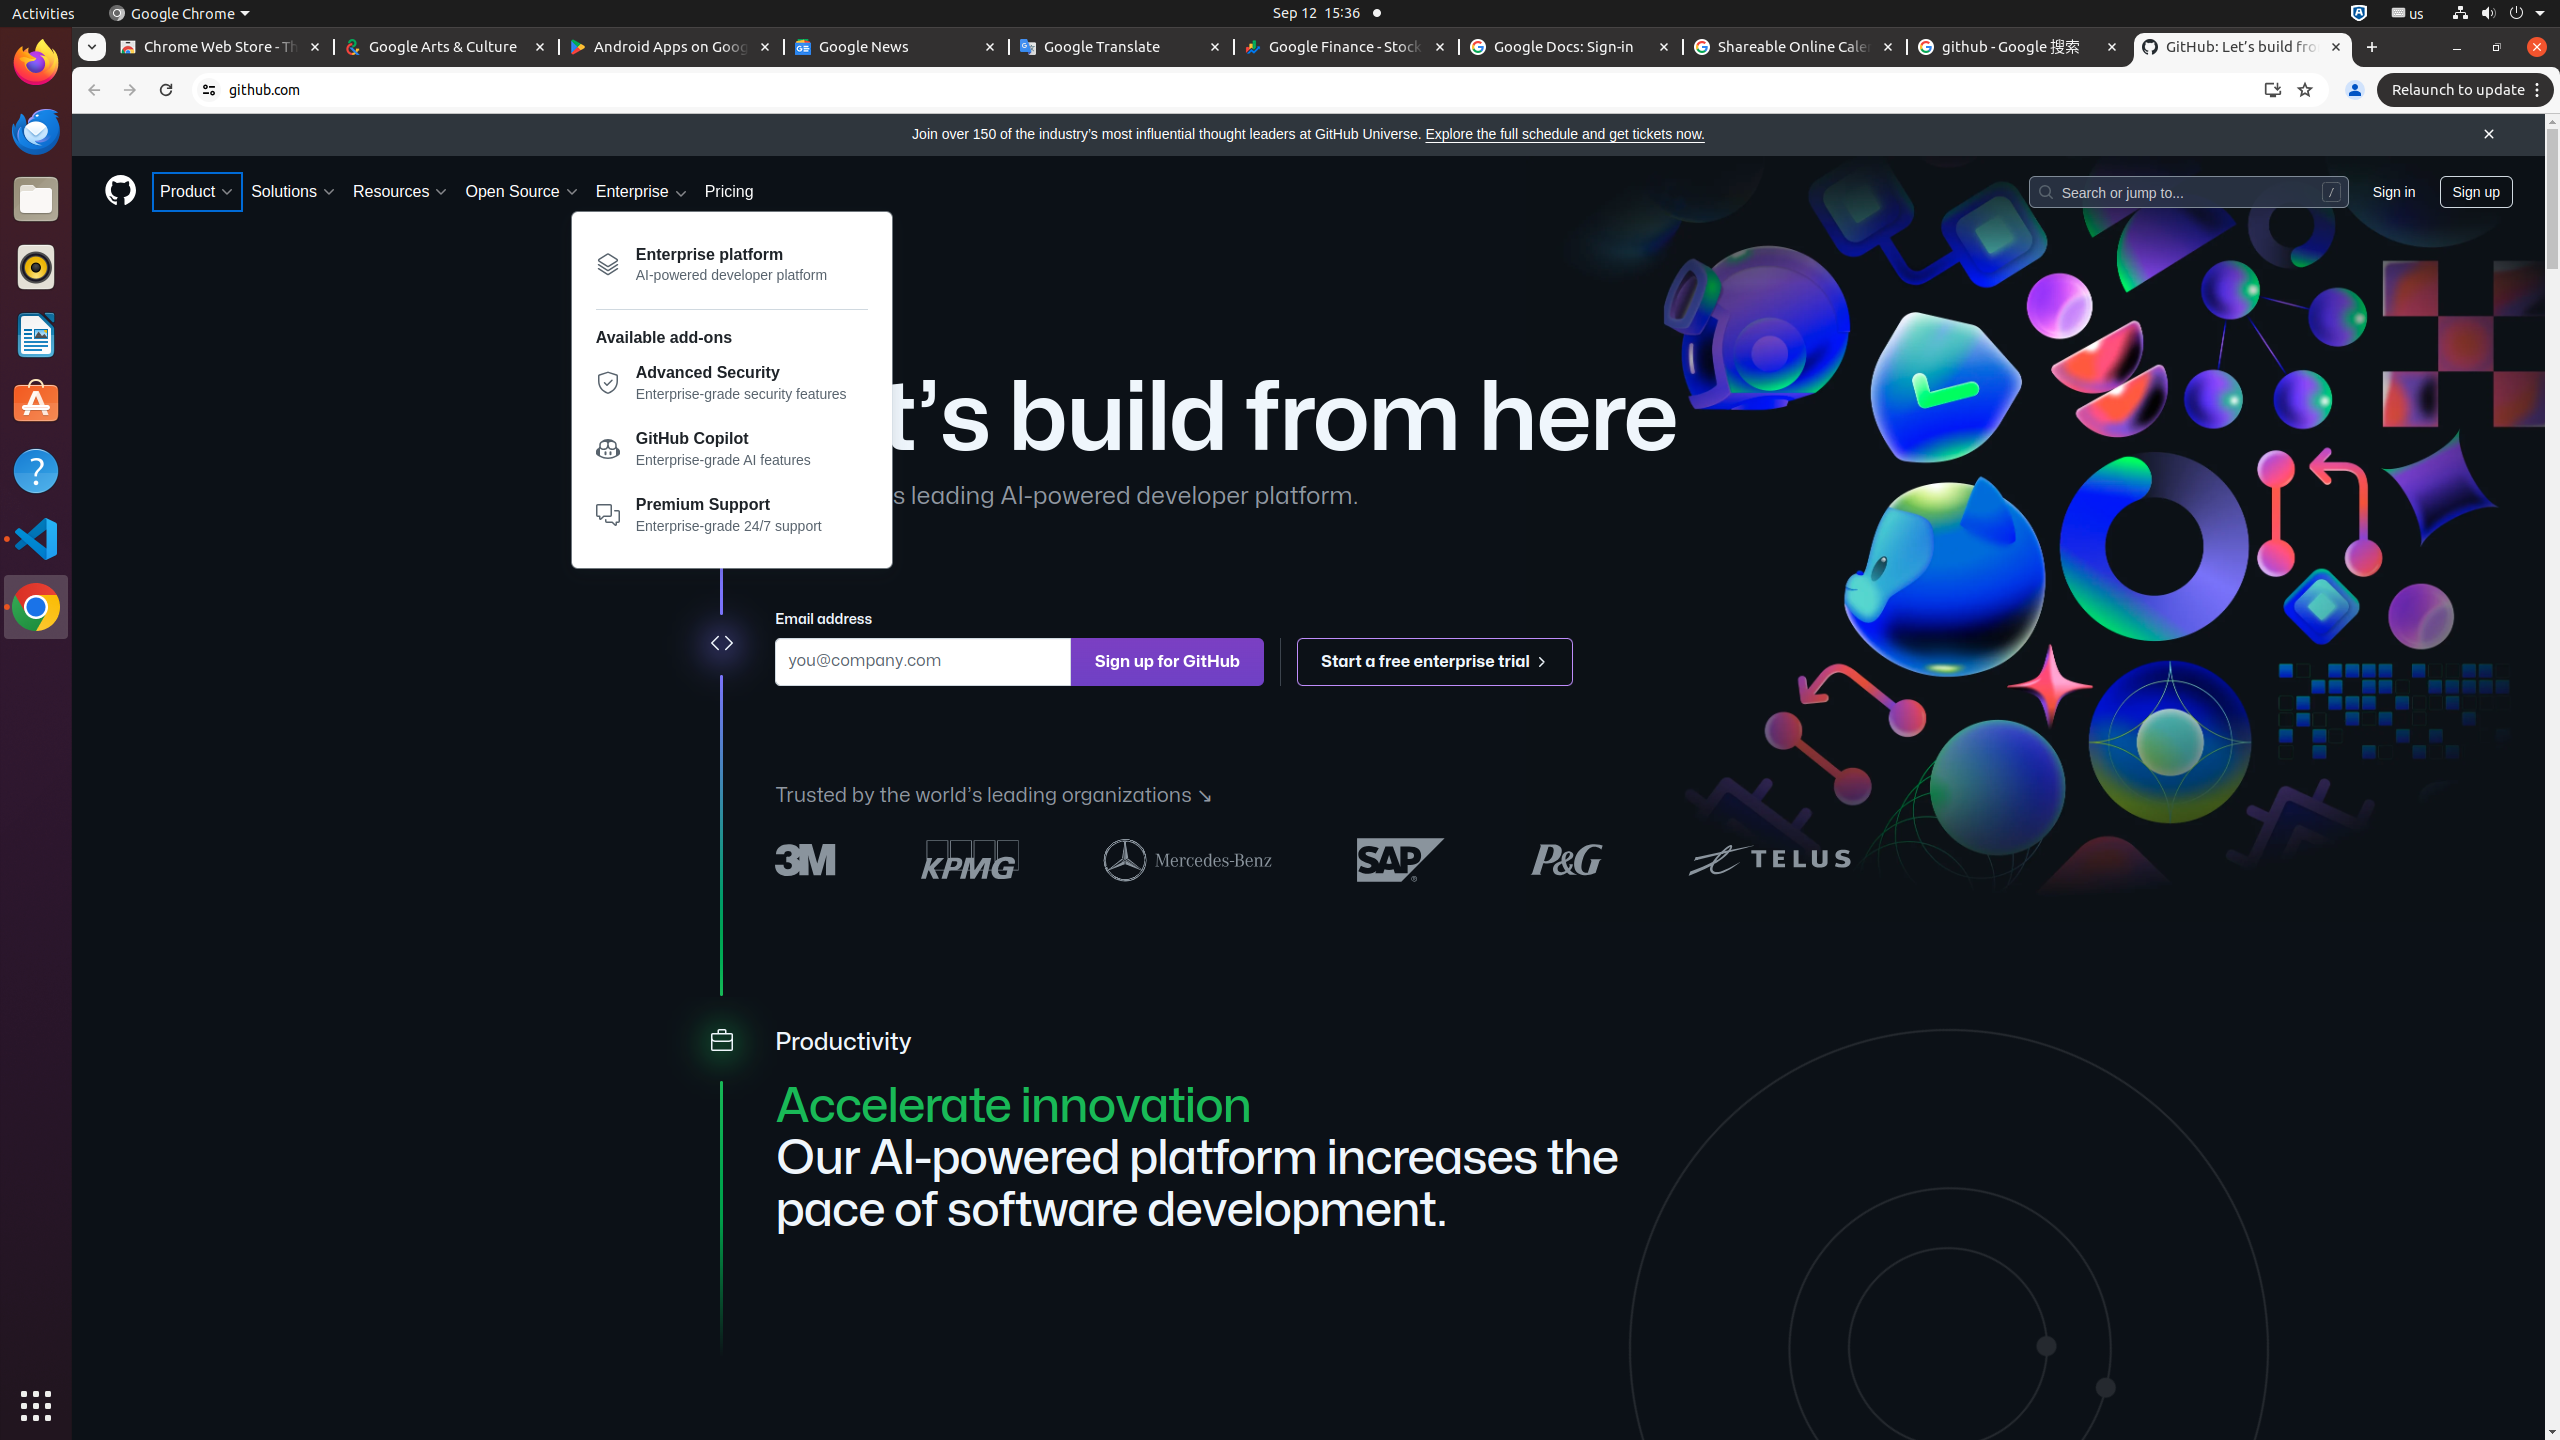  Describe the element at coordinates (2273, 90) in the screenshot. I see `Install GitHub` at that location.